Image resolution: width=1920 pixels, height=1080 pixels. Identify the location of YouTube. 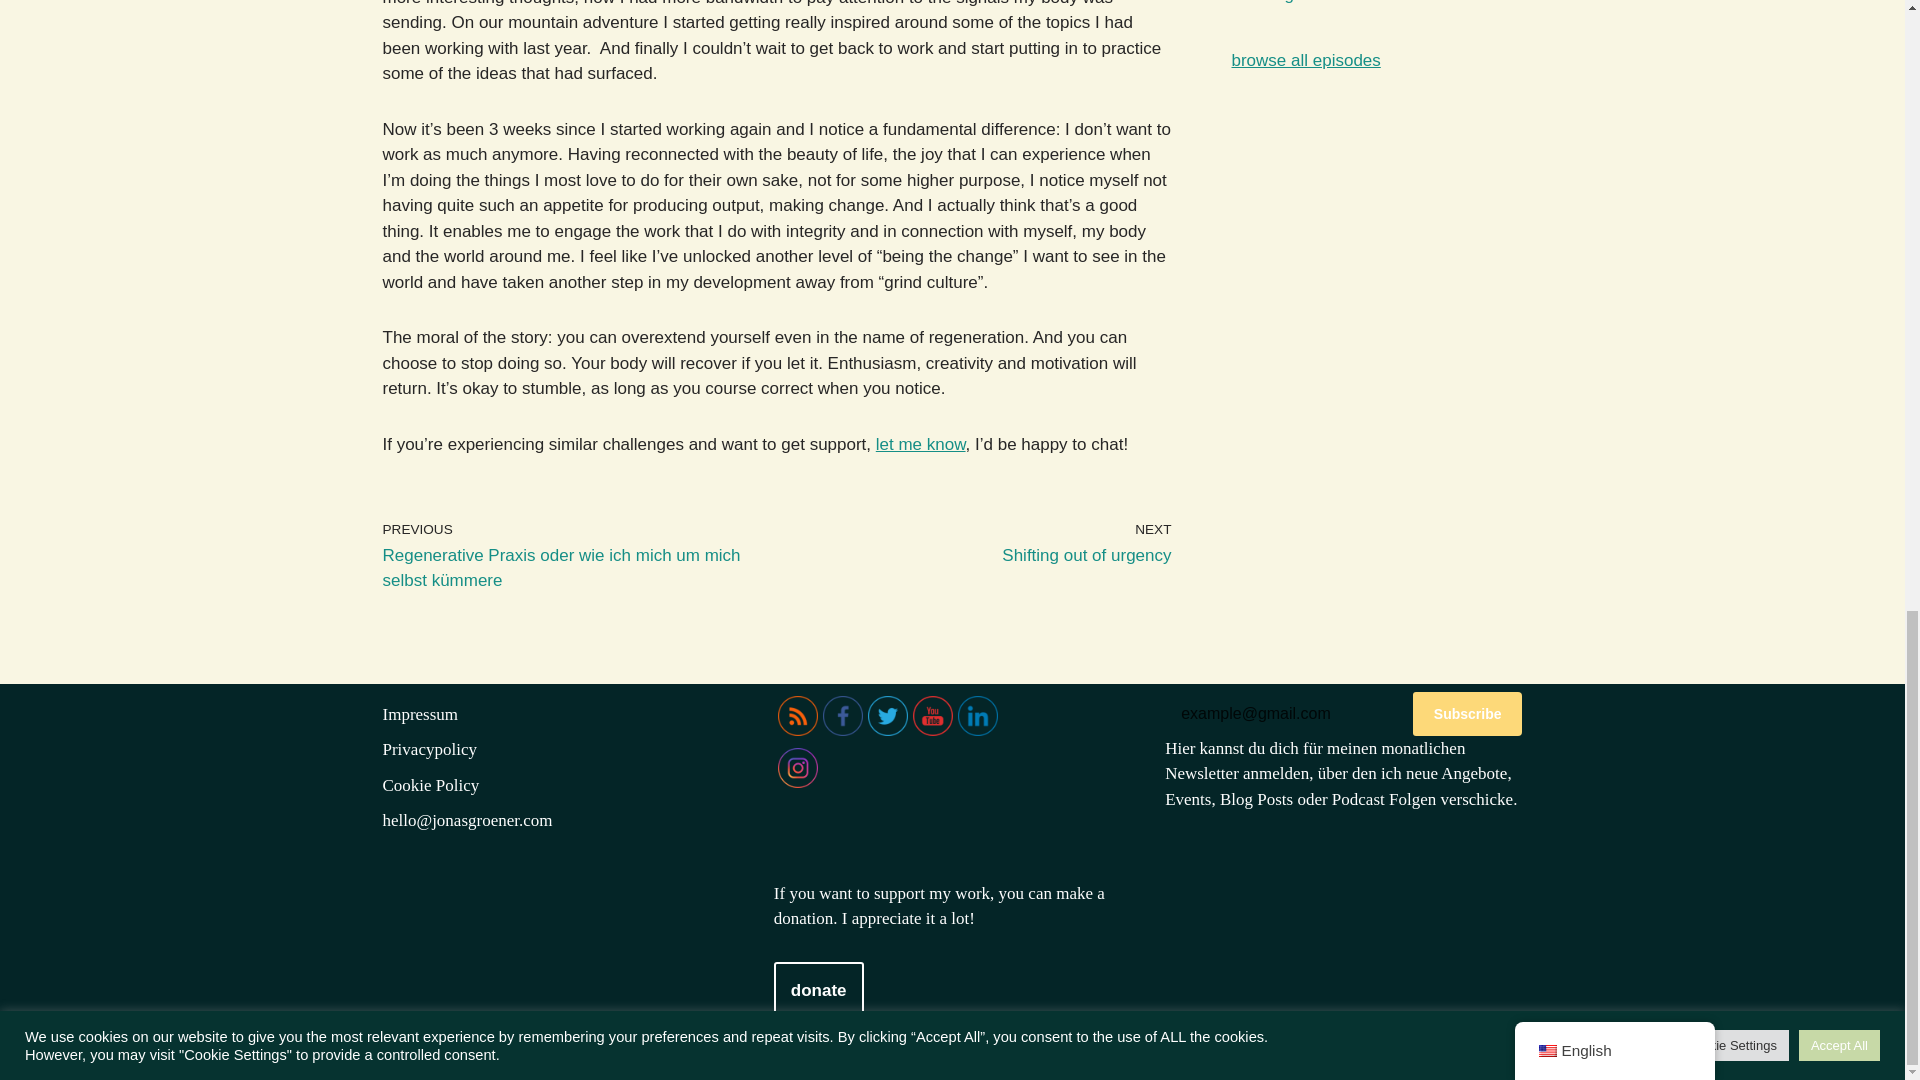
(932, 715).